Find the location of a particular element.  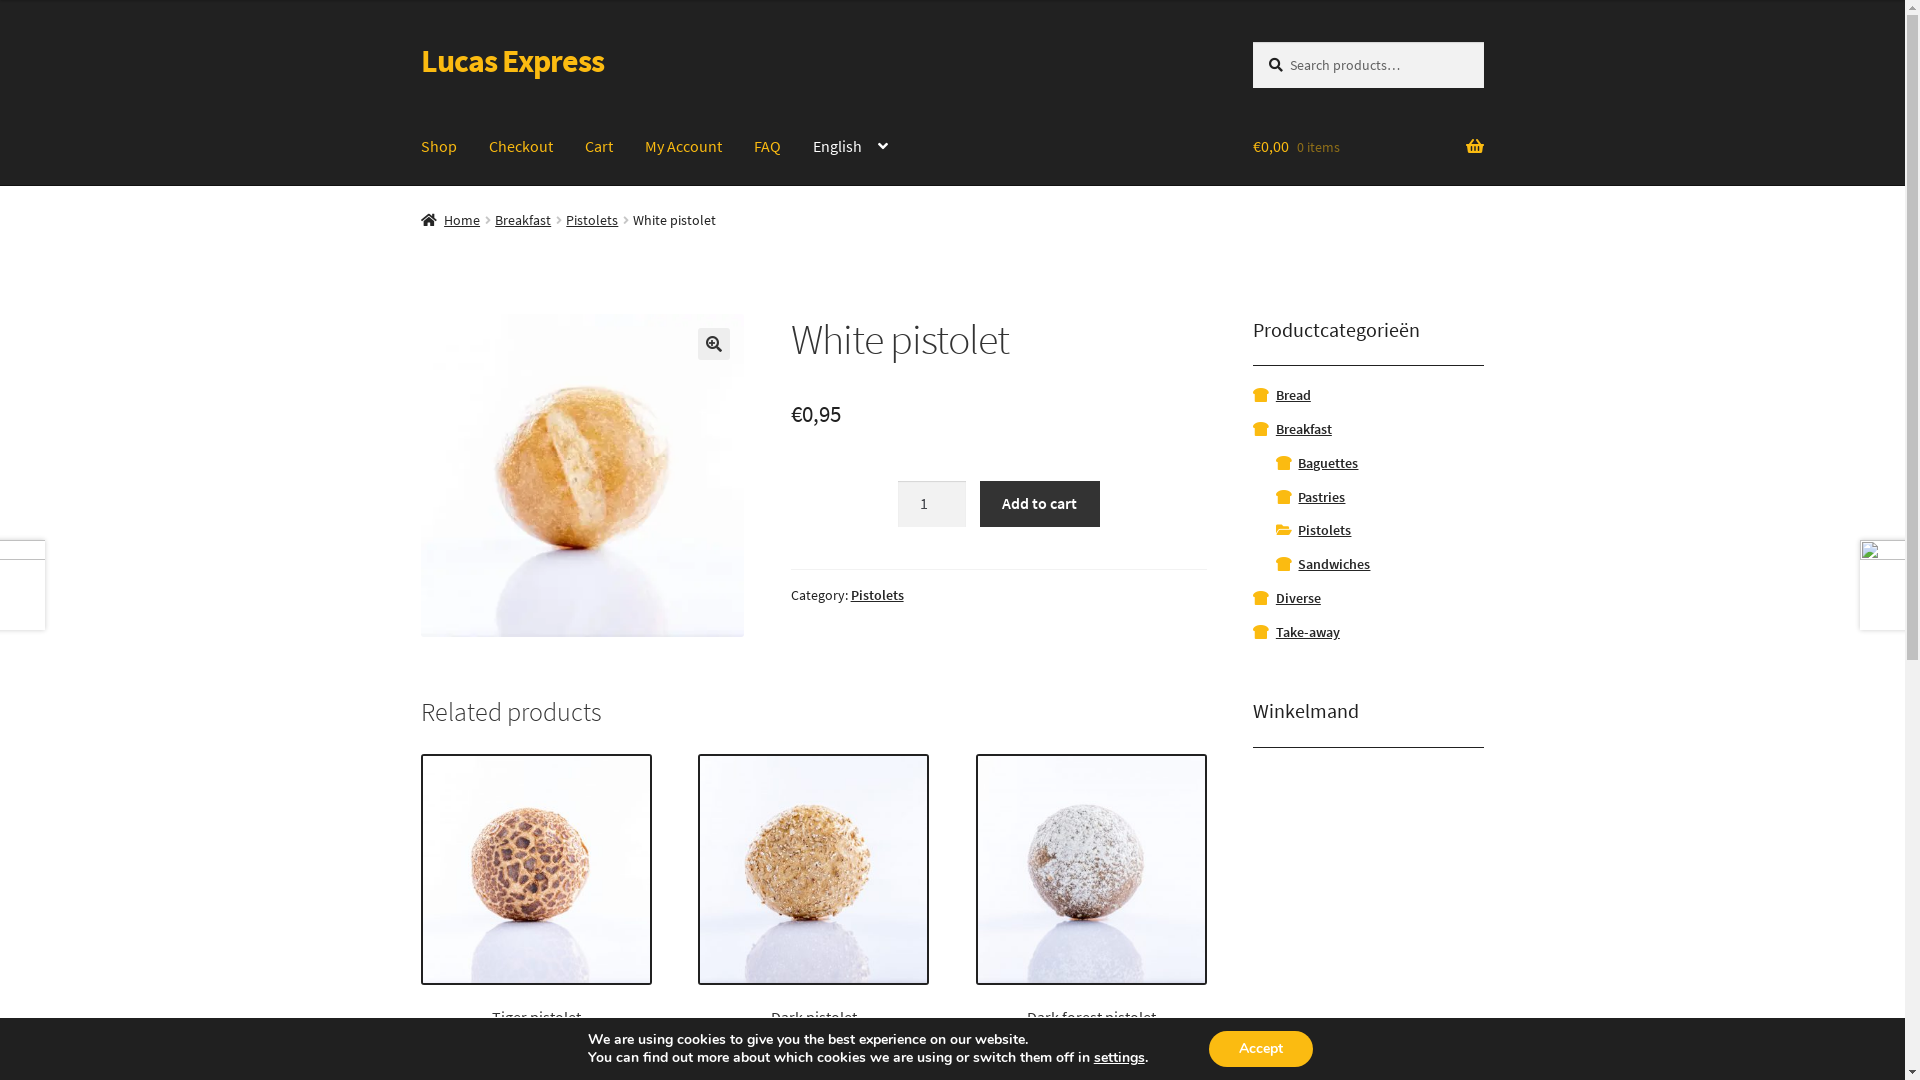

Pistolets is located at coordinates (592, 220).